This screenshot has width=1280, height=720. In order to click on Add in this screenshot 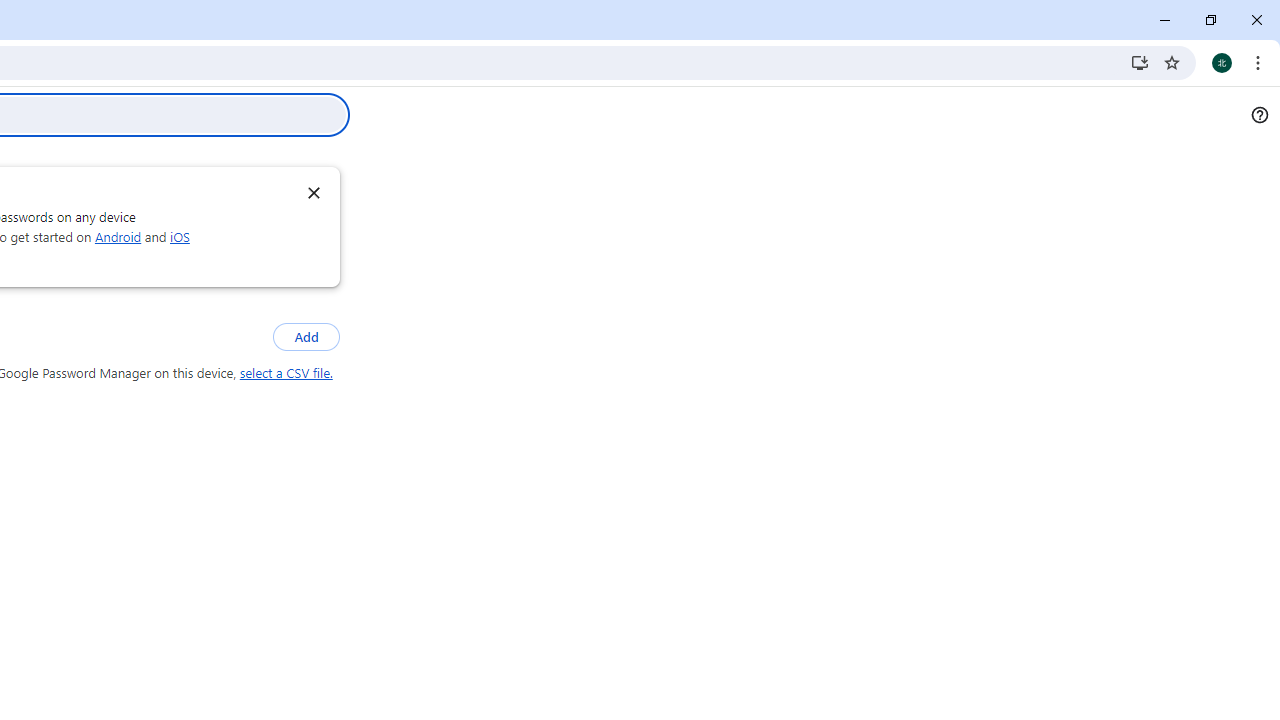, I will do `click(306, 338)`.